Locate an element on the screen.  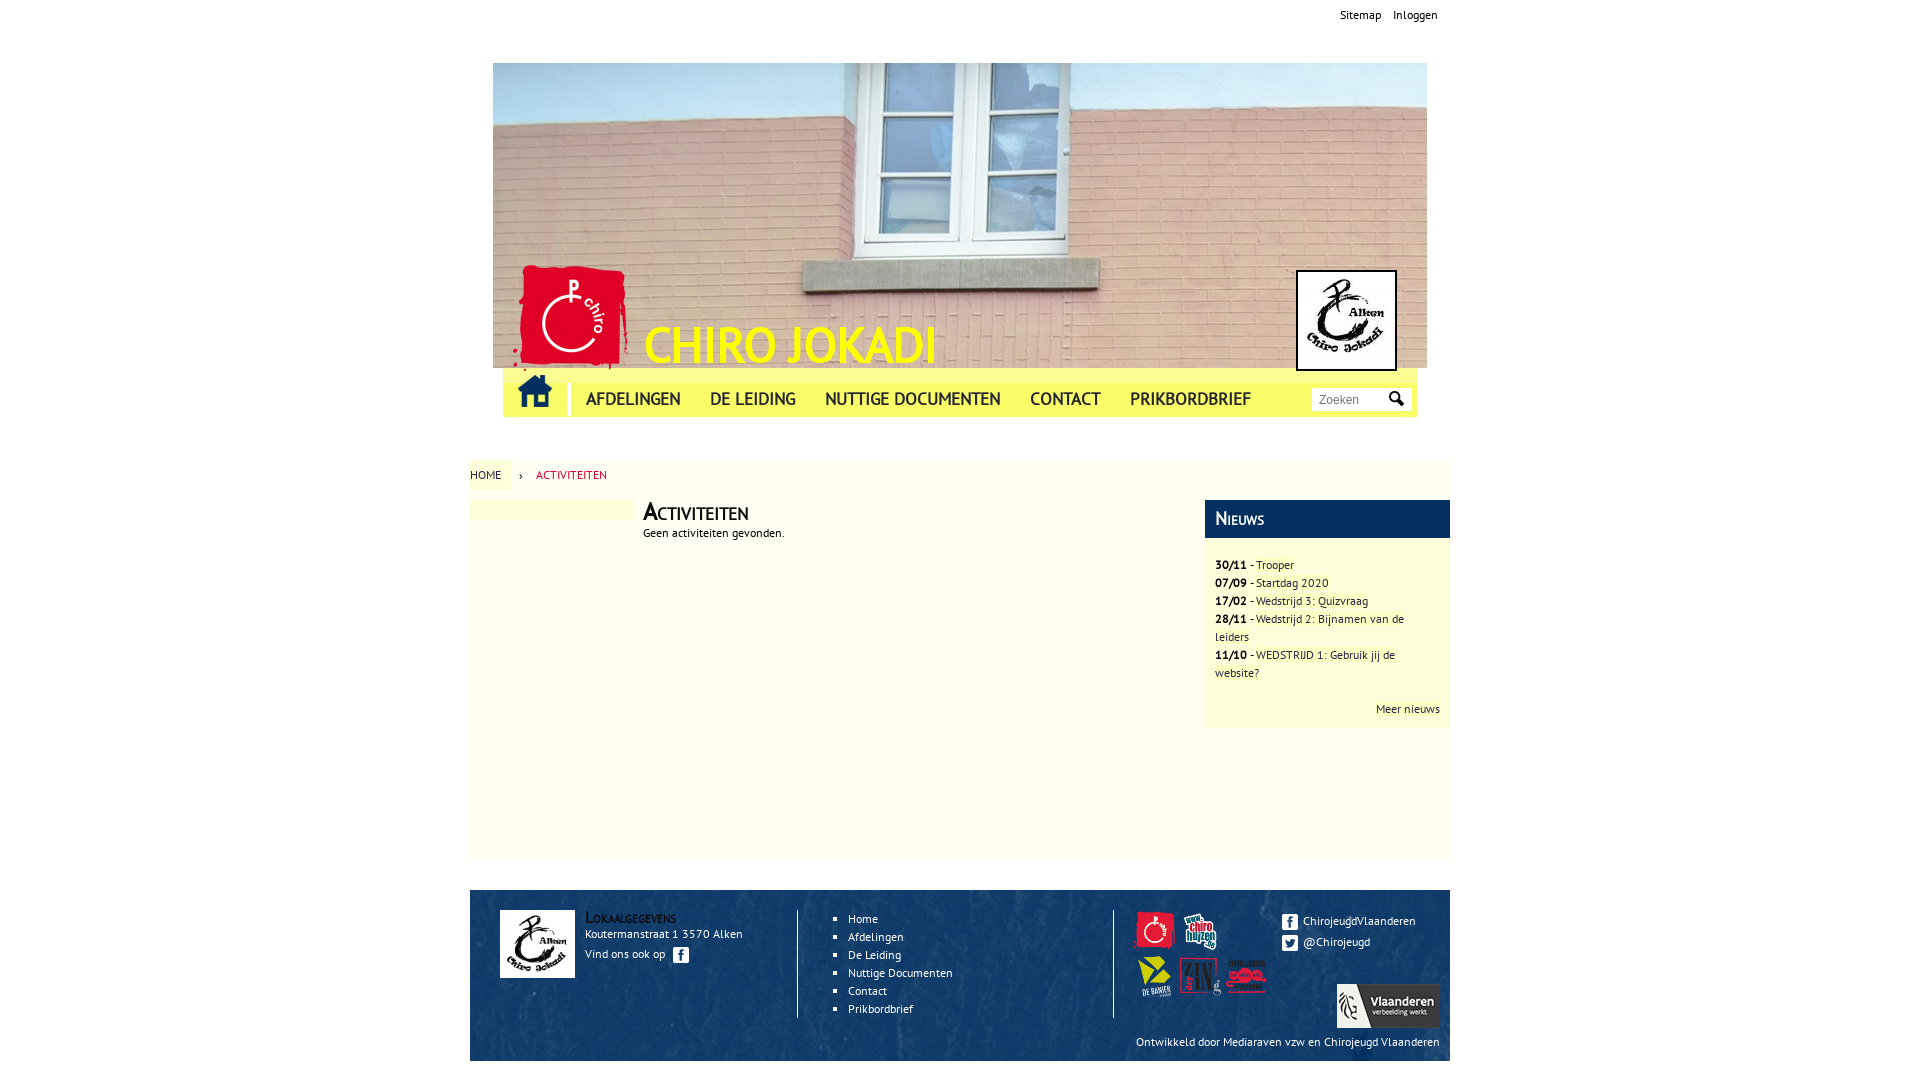
Prikbordbrief is located at coordinates (880, 1008).